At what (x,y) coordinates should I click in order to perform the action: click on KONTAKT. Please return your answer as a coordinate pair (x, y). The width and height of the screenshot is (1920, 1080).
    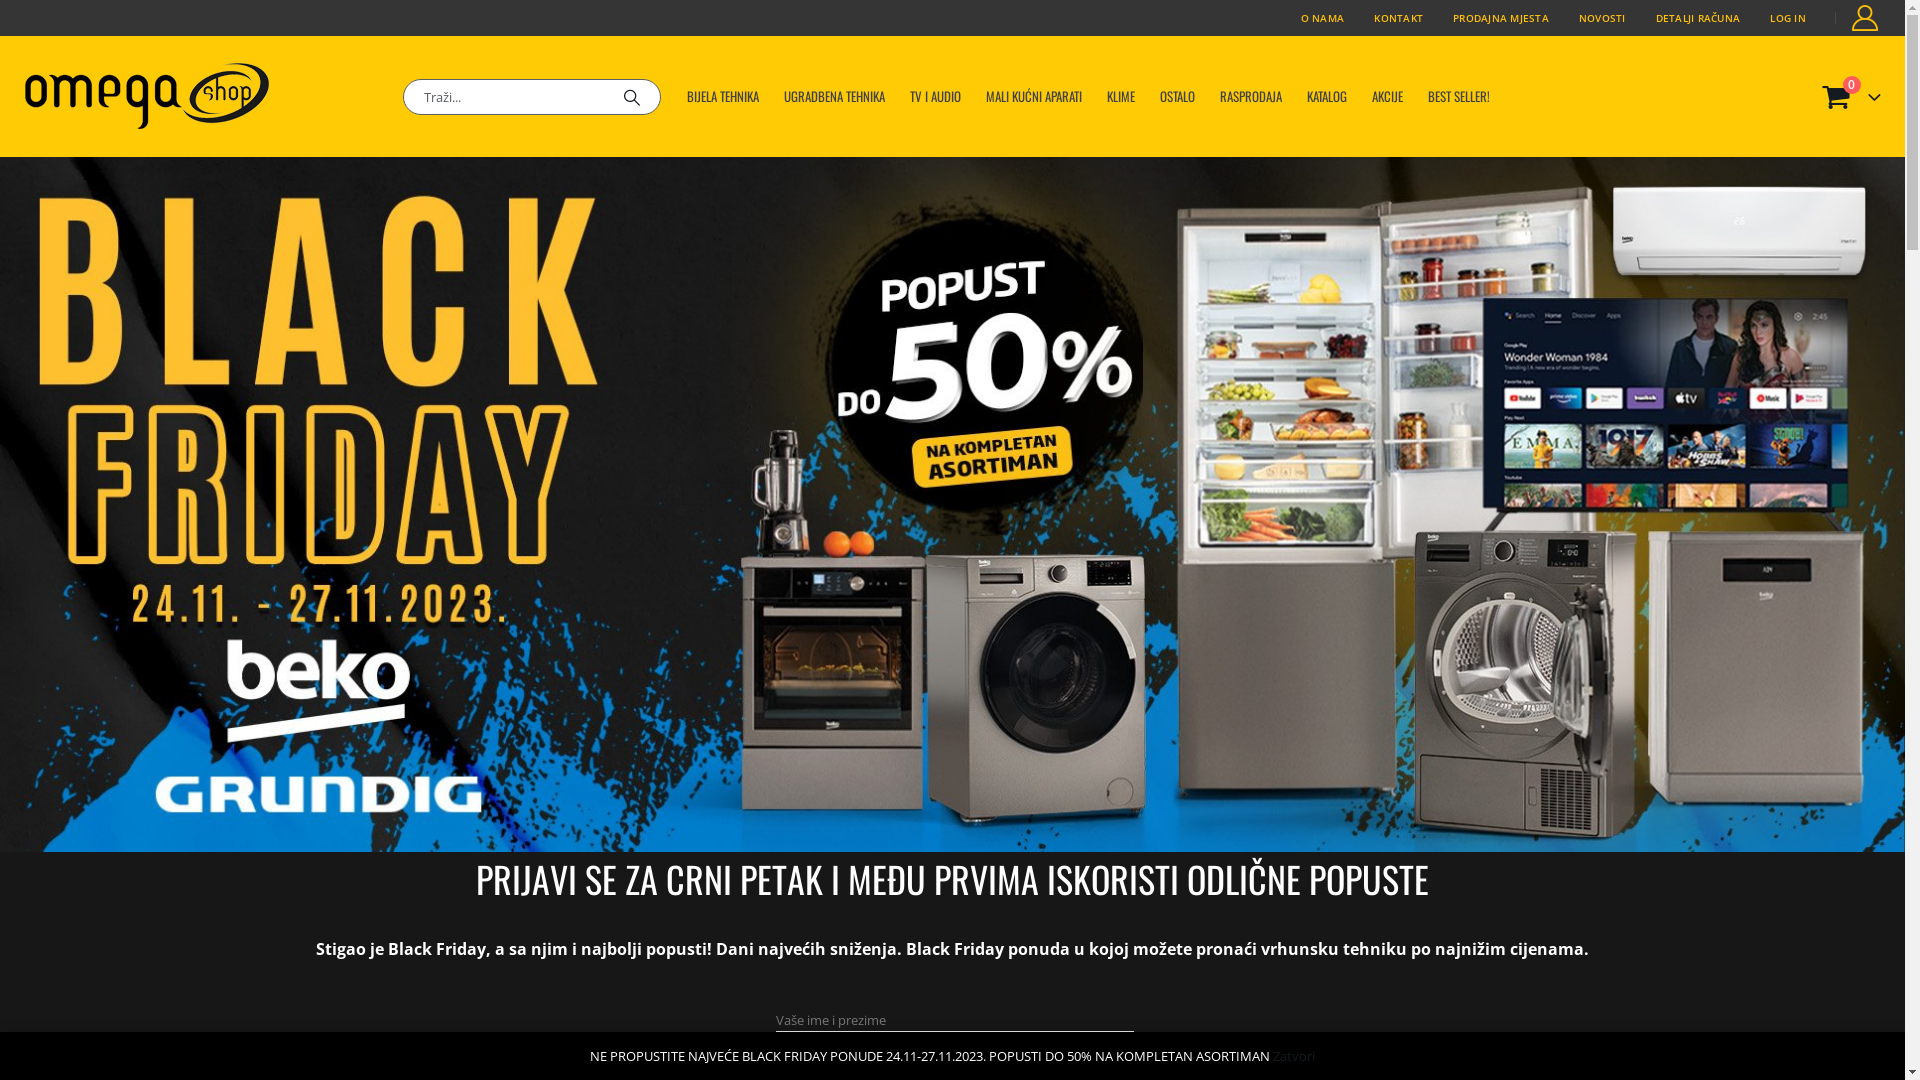
    Looking at the image, I should click on (1398, 18).